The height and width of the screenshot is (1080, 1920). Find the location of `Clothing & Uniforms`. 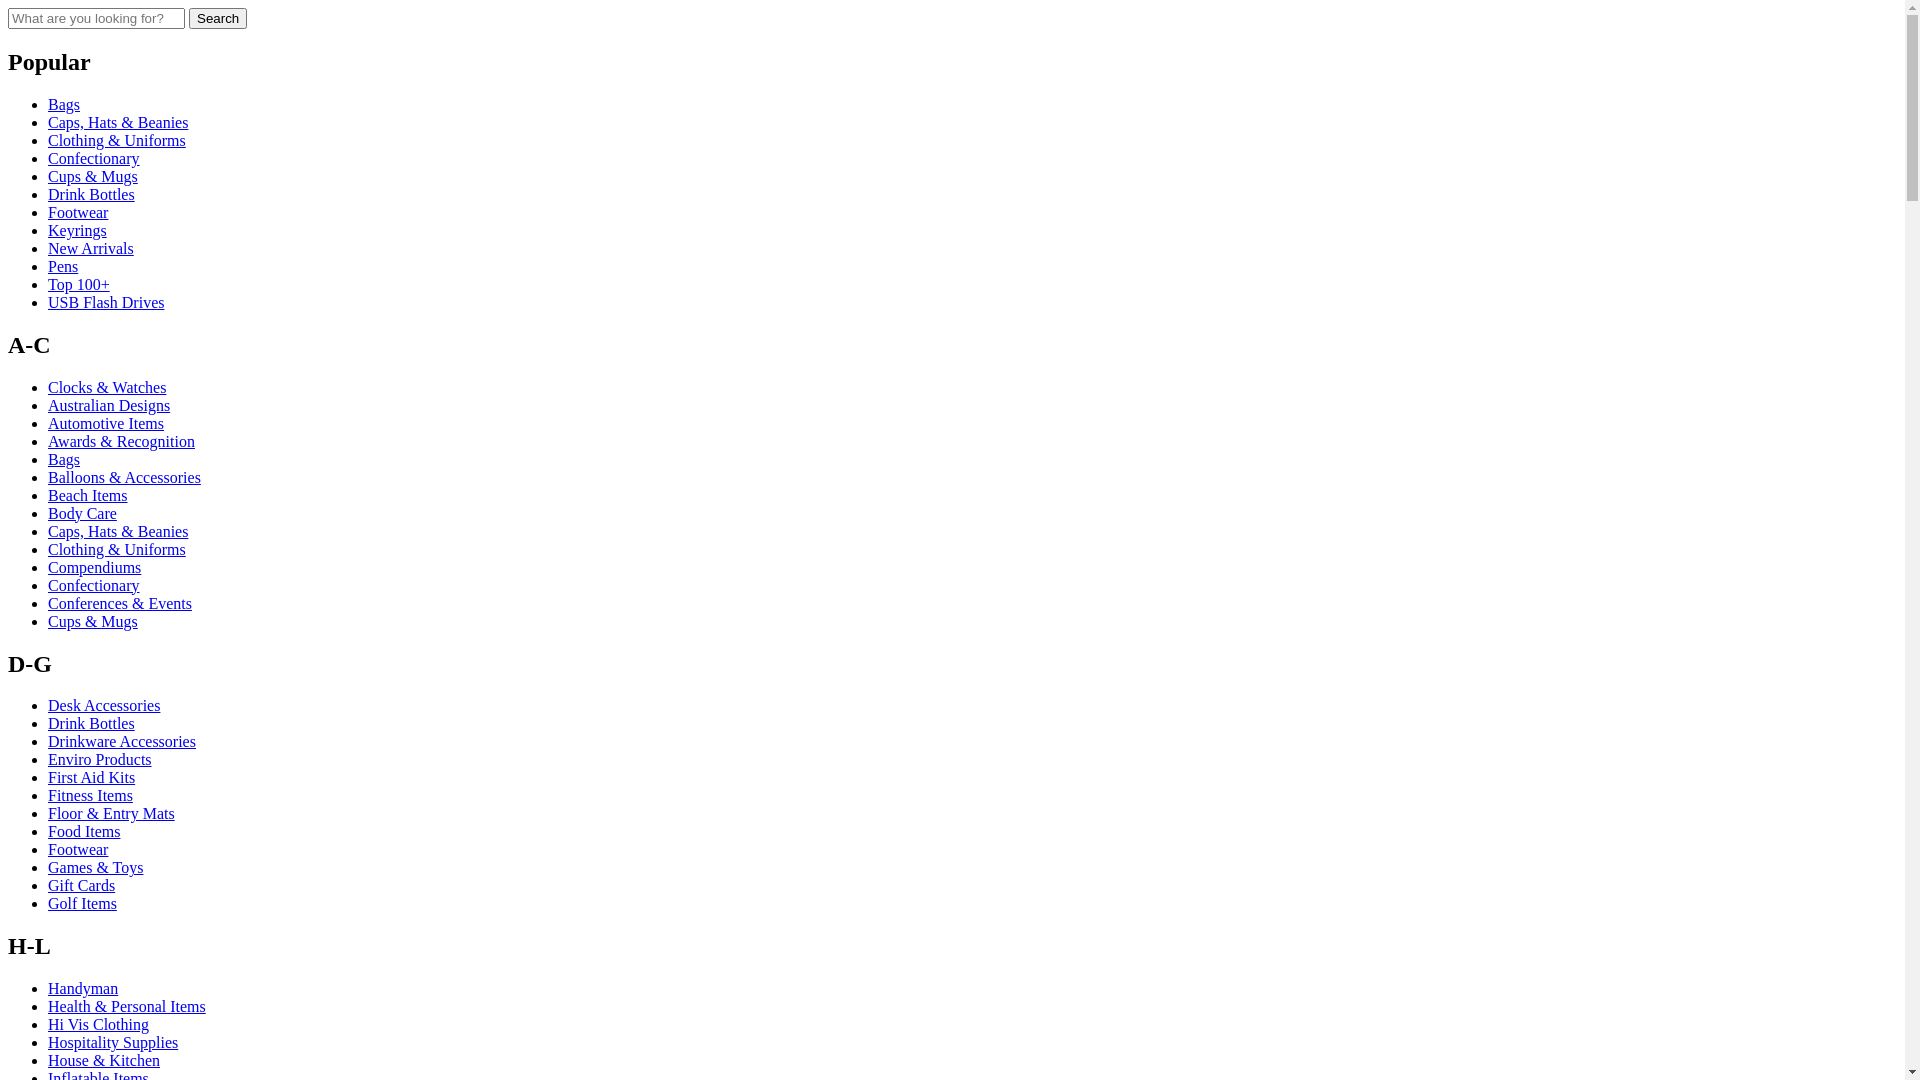

Clothing & Uniforms is located at coordinates (117, 140).